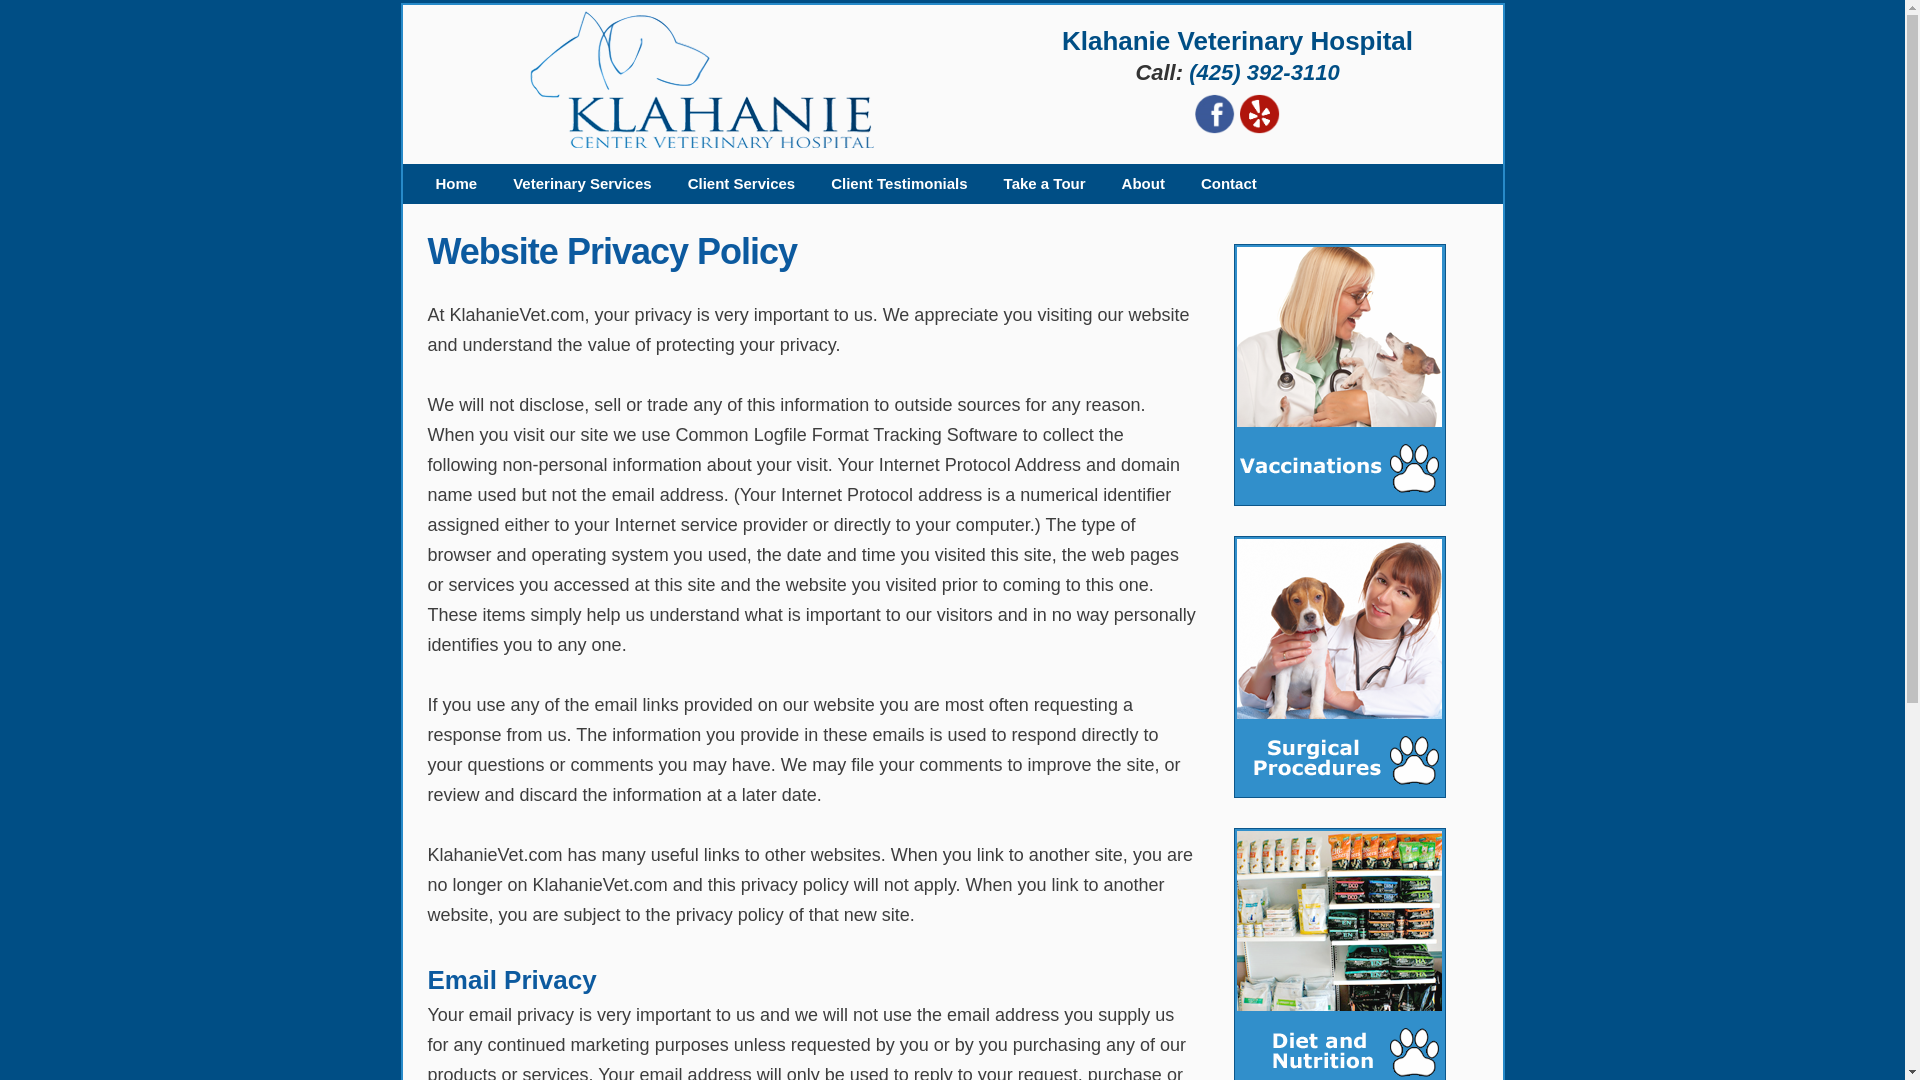 The width and height of the screenshot is (1920, 1080). What do you see at coordinates (1228, 184) in the screenshot?
I see `Contact` at bounding box center [1228, 184].